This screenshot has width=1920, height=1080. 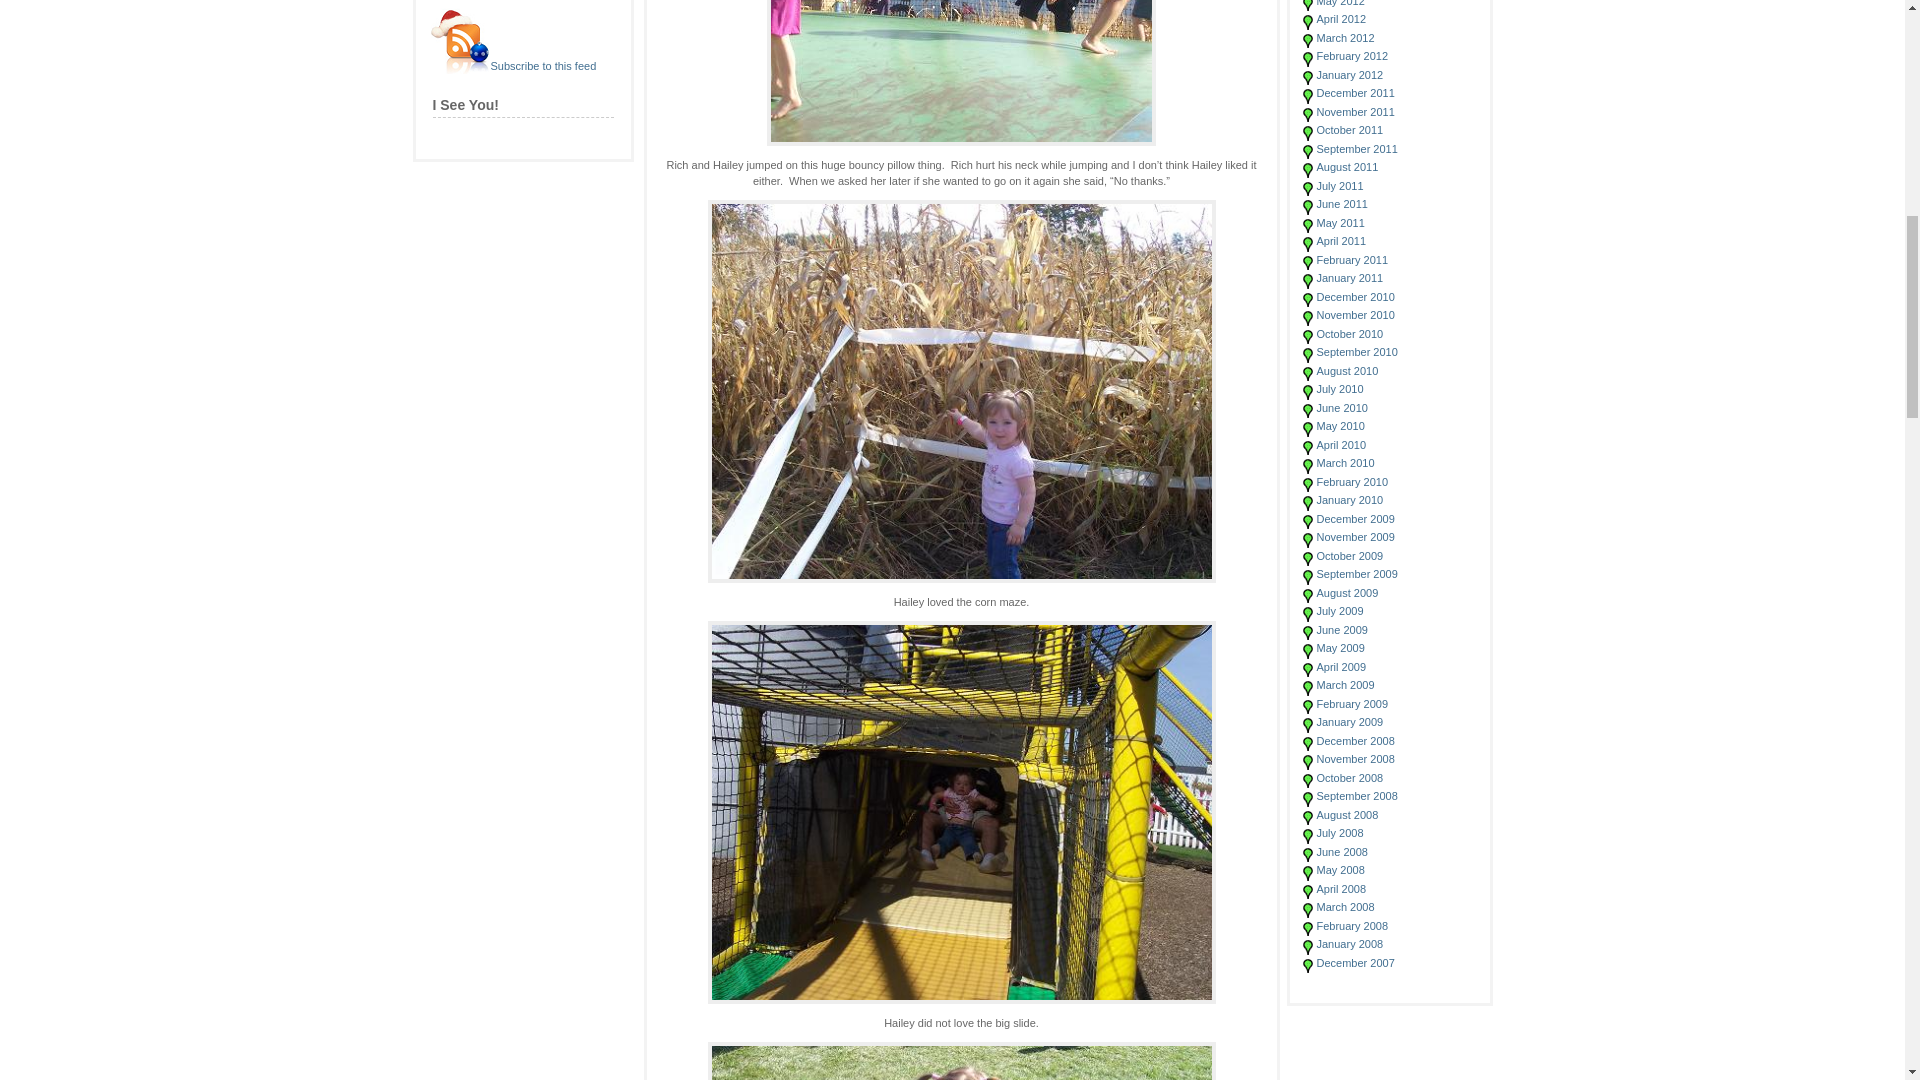 What do you see at coordinates (542, 66) in the screenshot?
I see `Subscribe to this feed` at bounding box center [542, 66].